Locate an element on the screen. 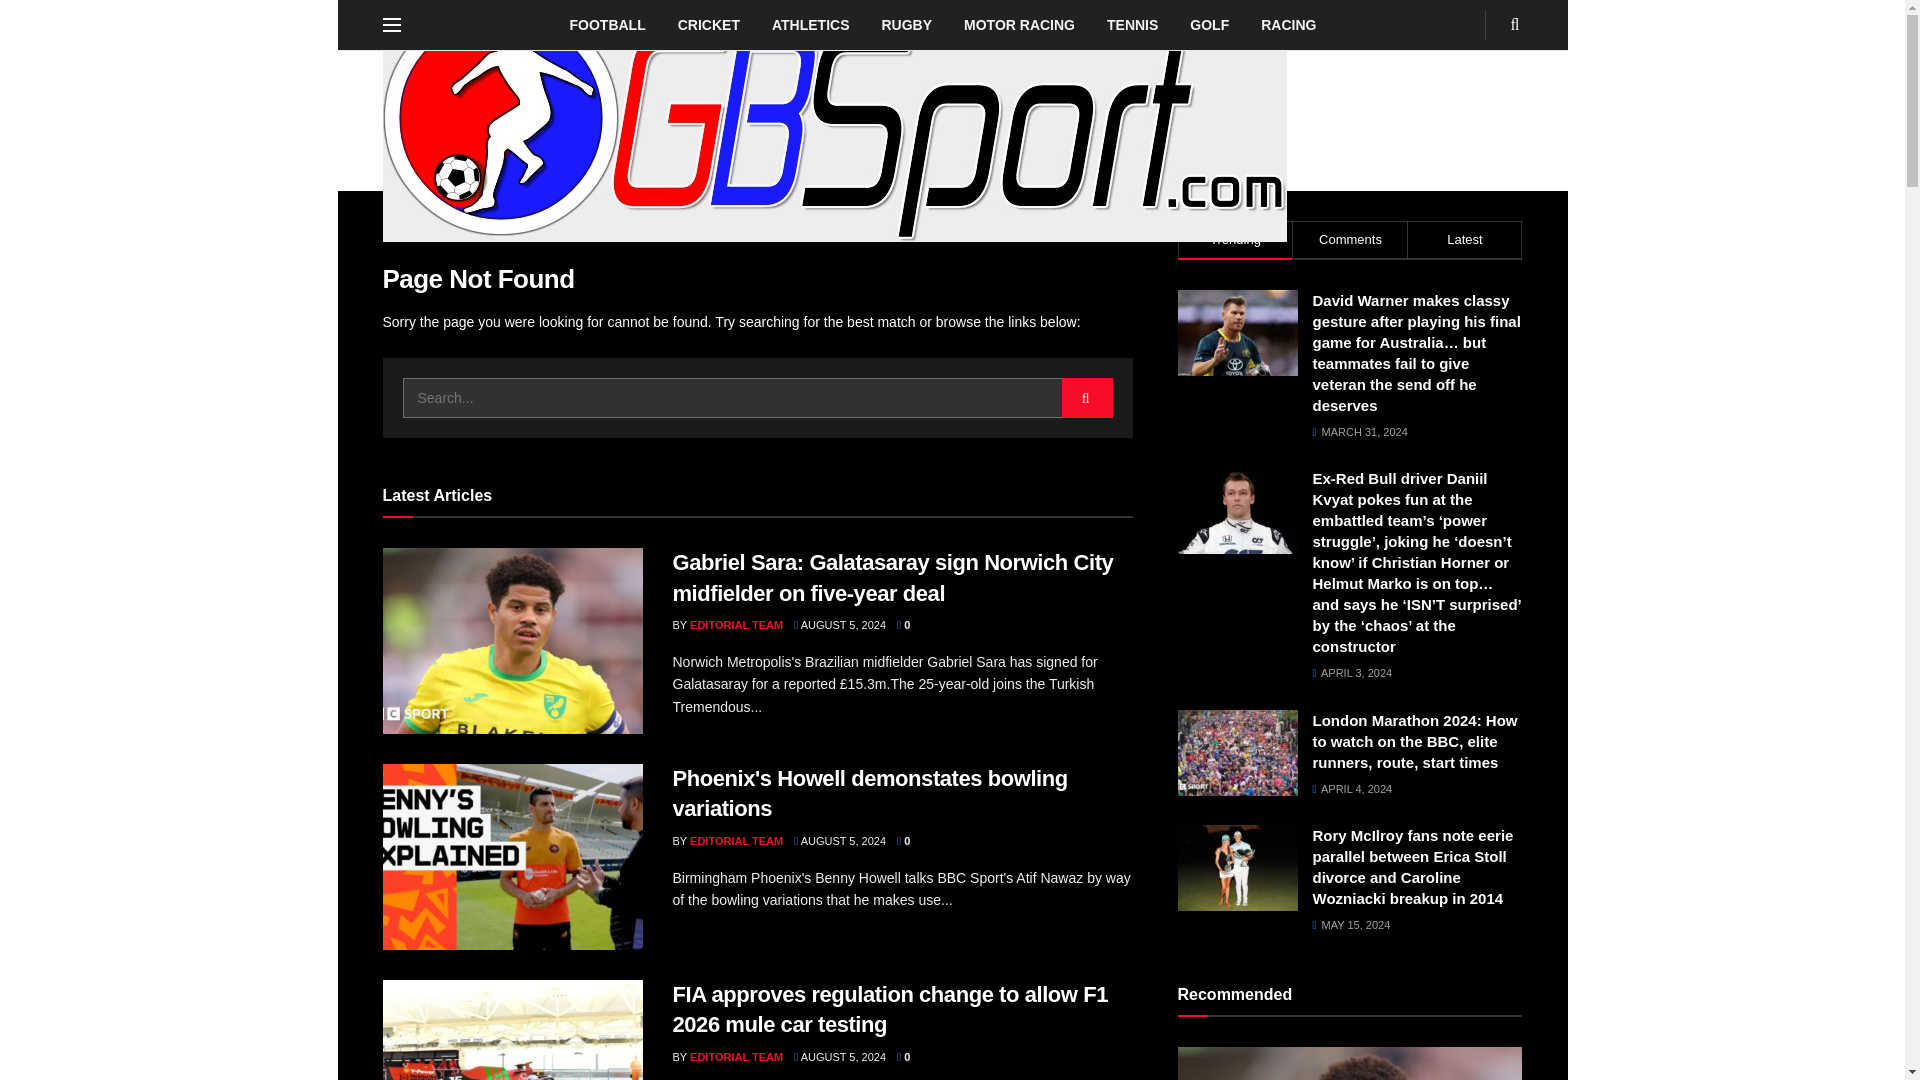  Phoenix's Howell demonstates bowling variations is located at coordinates (870, 793).